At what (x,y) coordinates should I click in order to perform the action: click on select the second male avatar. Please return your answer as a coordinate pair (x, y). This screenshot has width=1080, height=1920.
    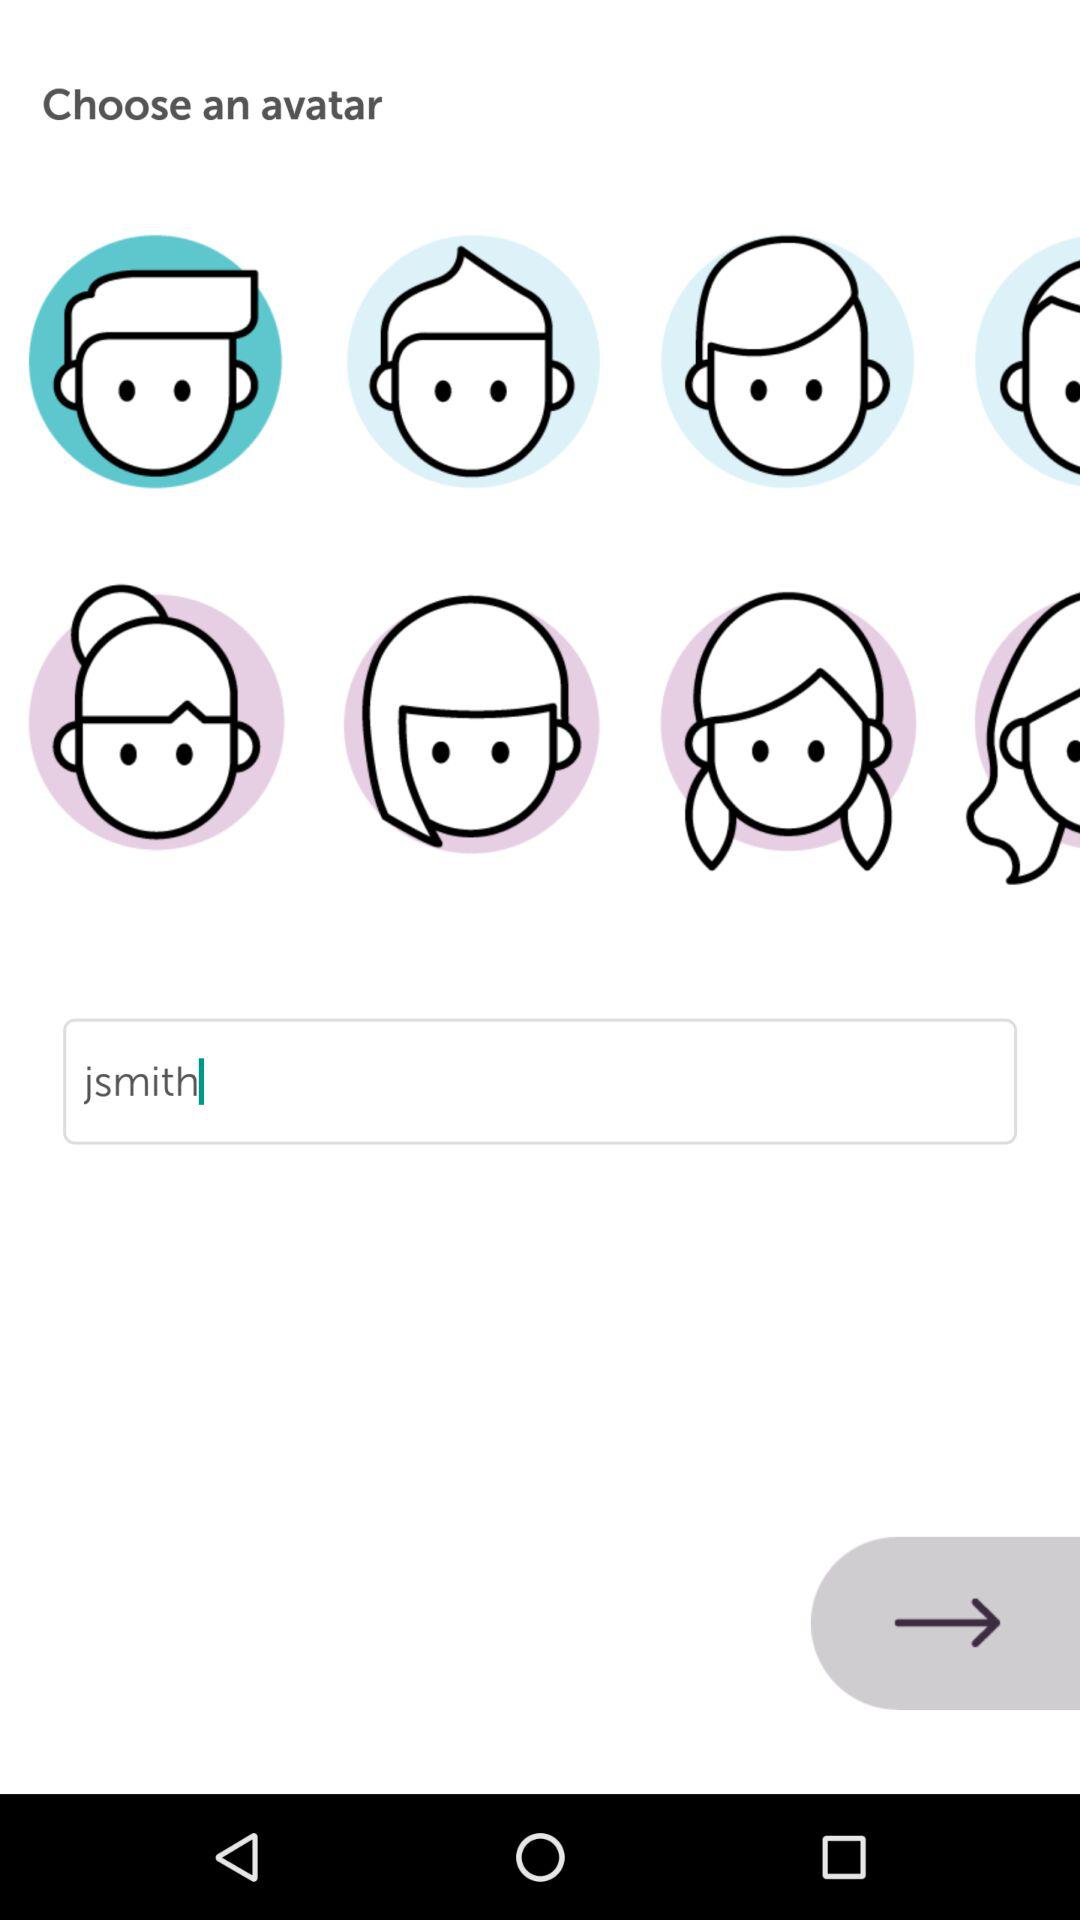
    Looking at the image, I should click on (472, 391).